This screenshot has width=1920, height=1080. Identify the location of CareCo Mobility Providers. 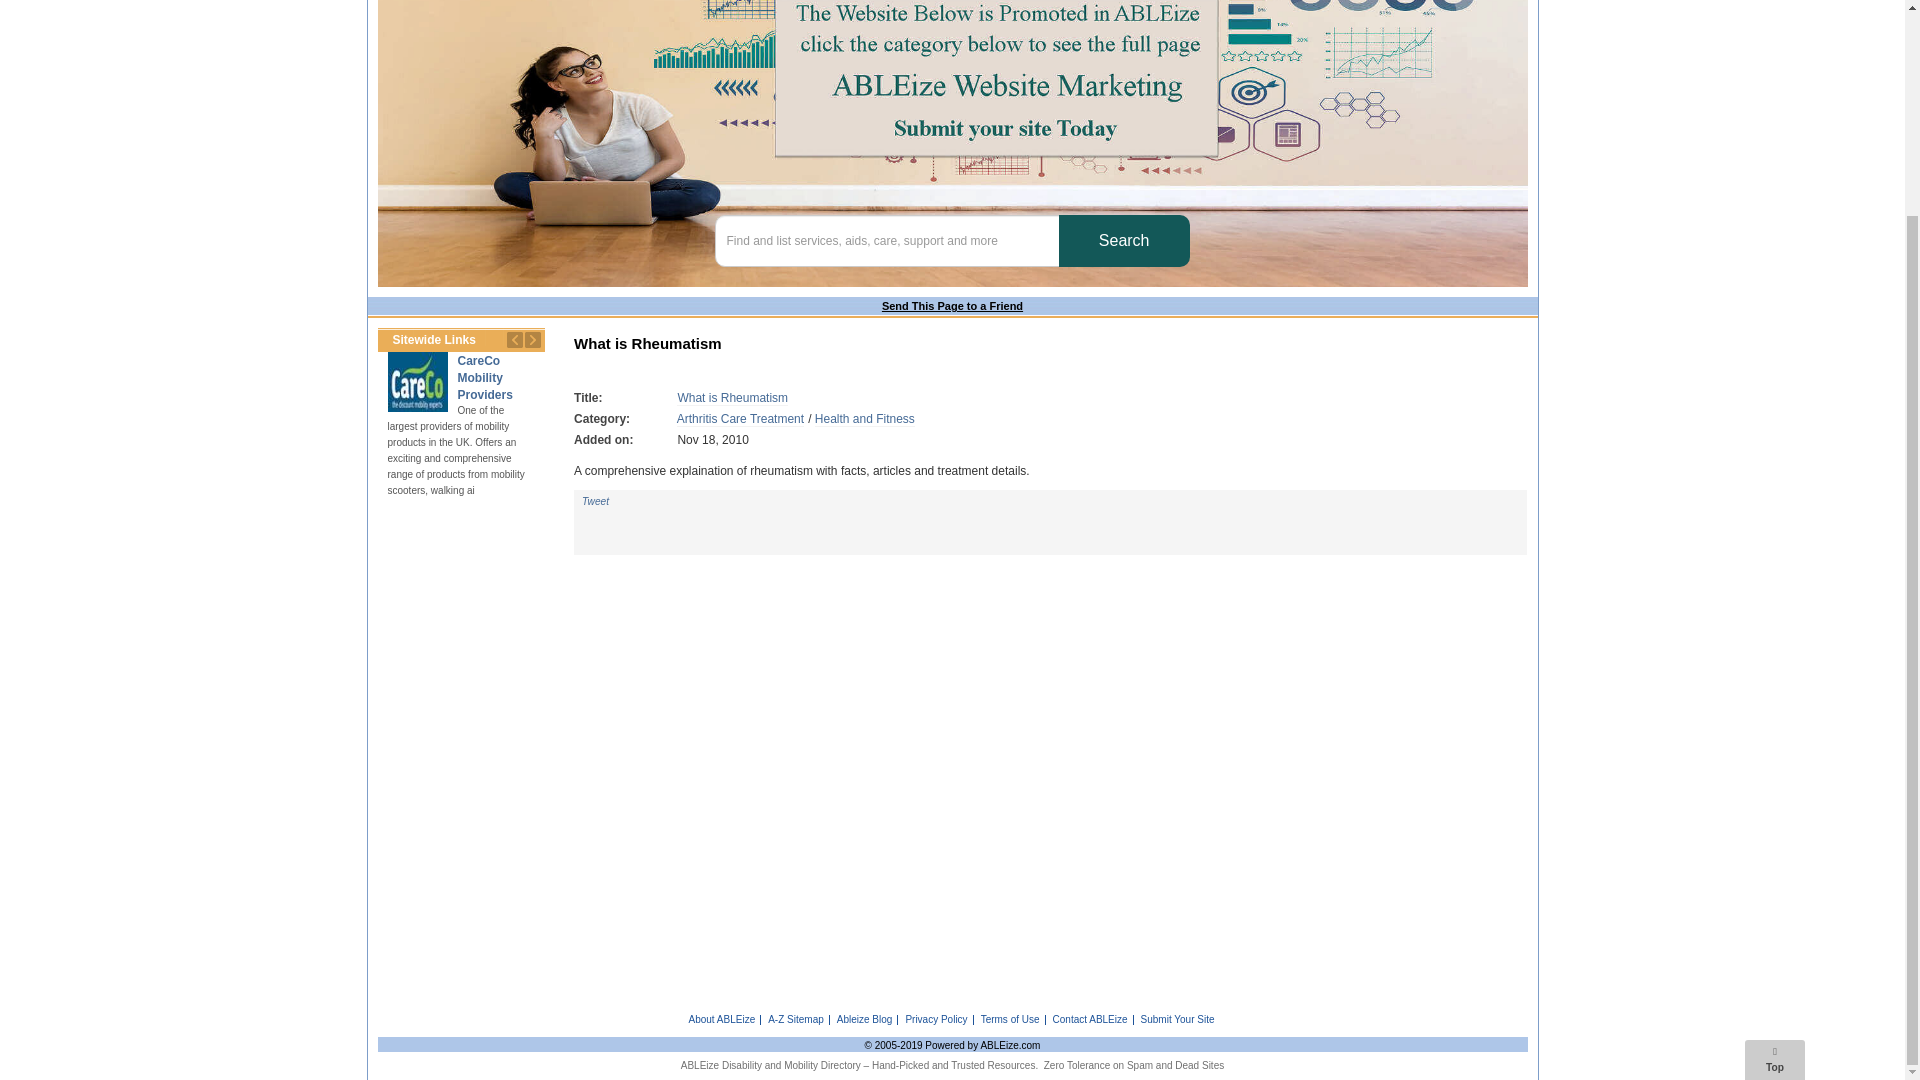
(485, 378).